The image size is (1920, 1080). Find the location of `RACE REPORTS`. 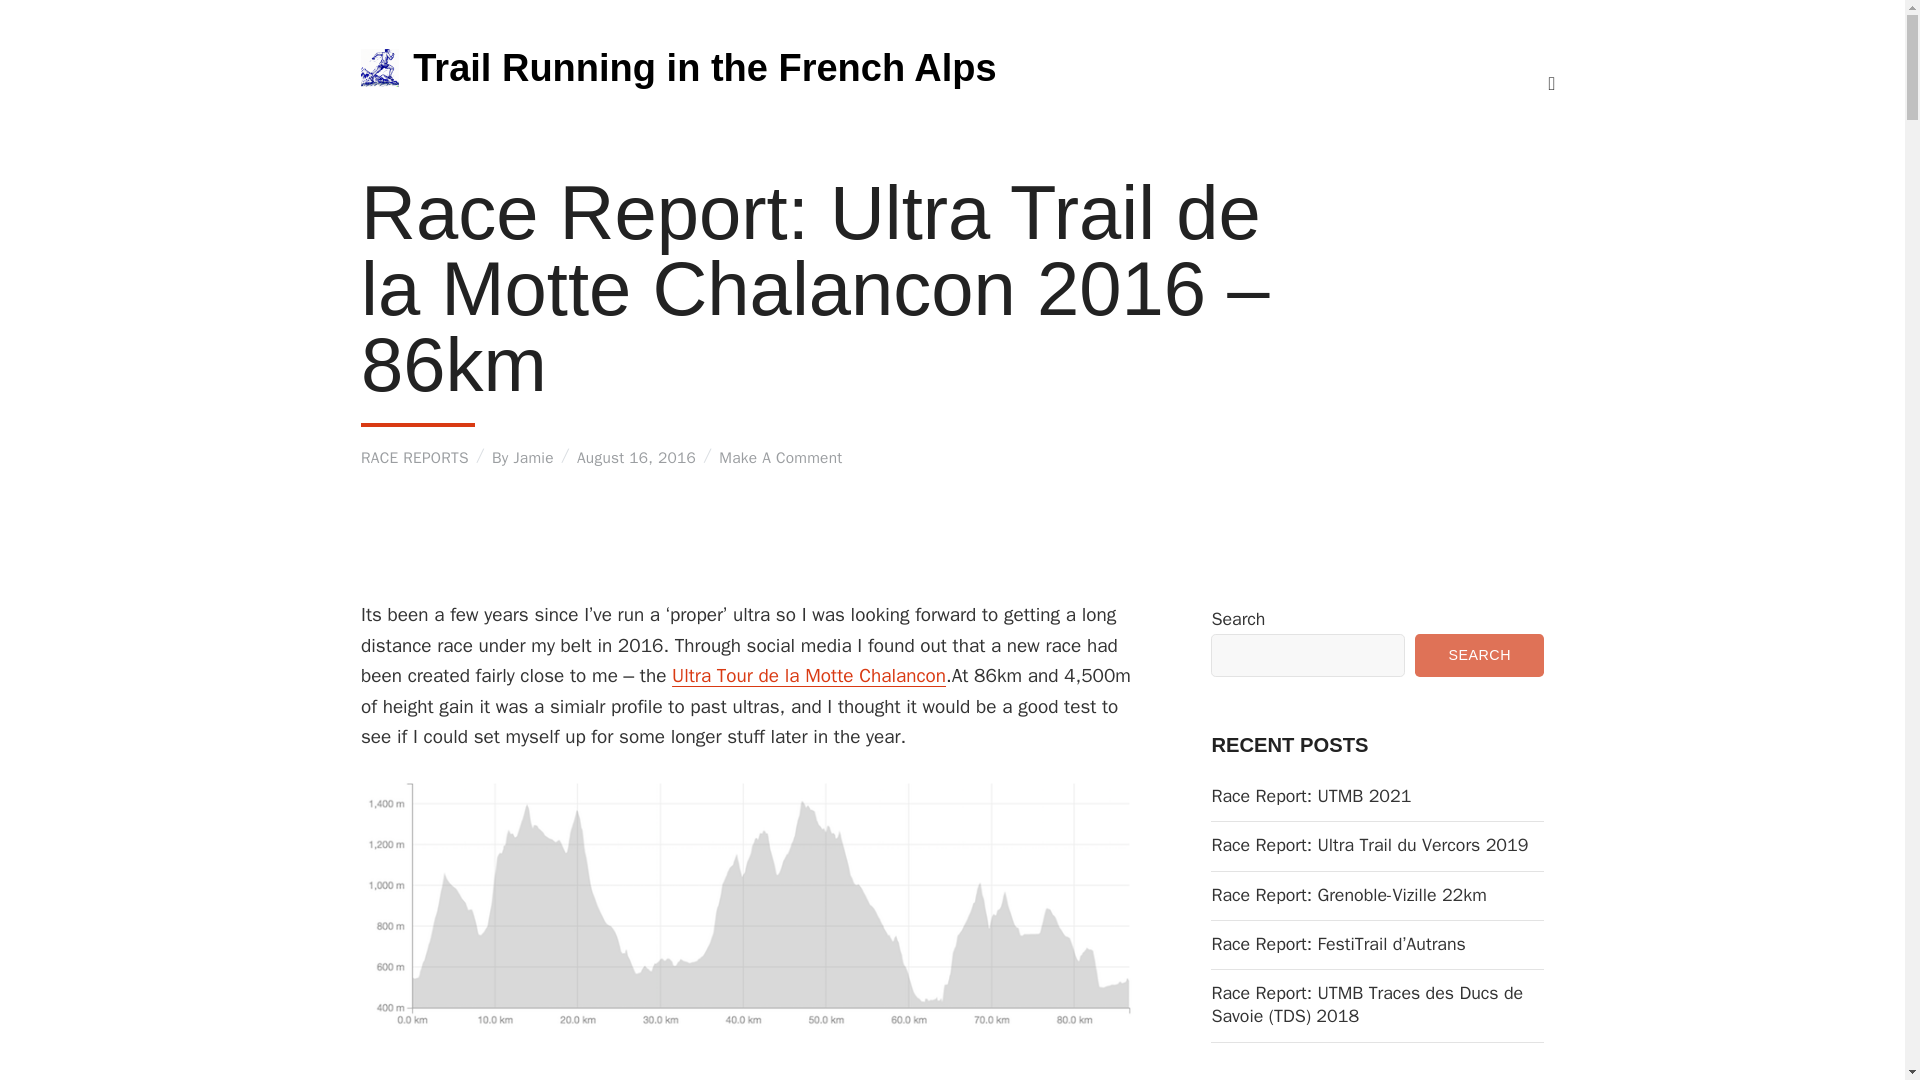

RACE REPORTS is located at coordinates (414, 458).